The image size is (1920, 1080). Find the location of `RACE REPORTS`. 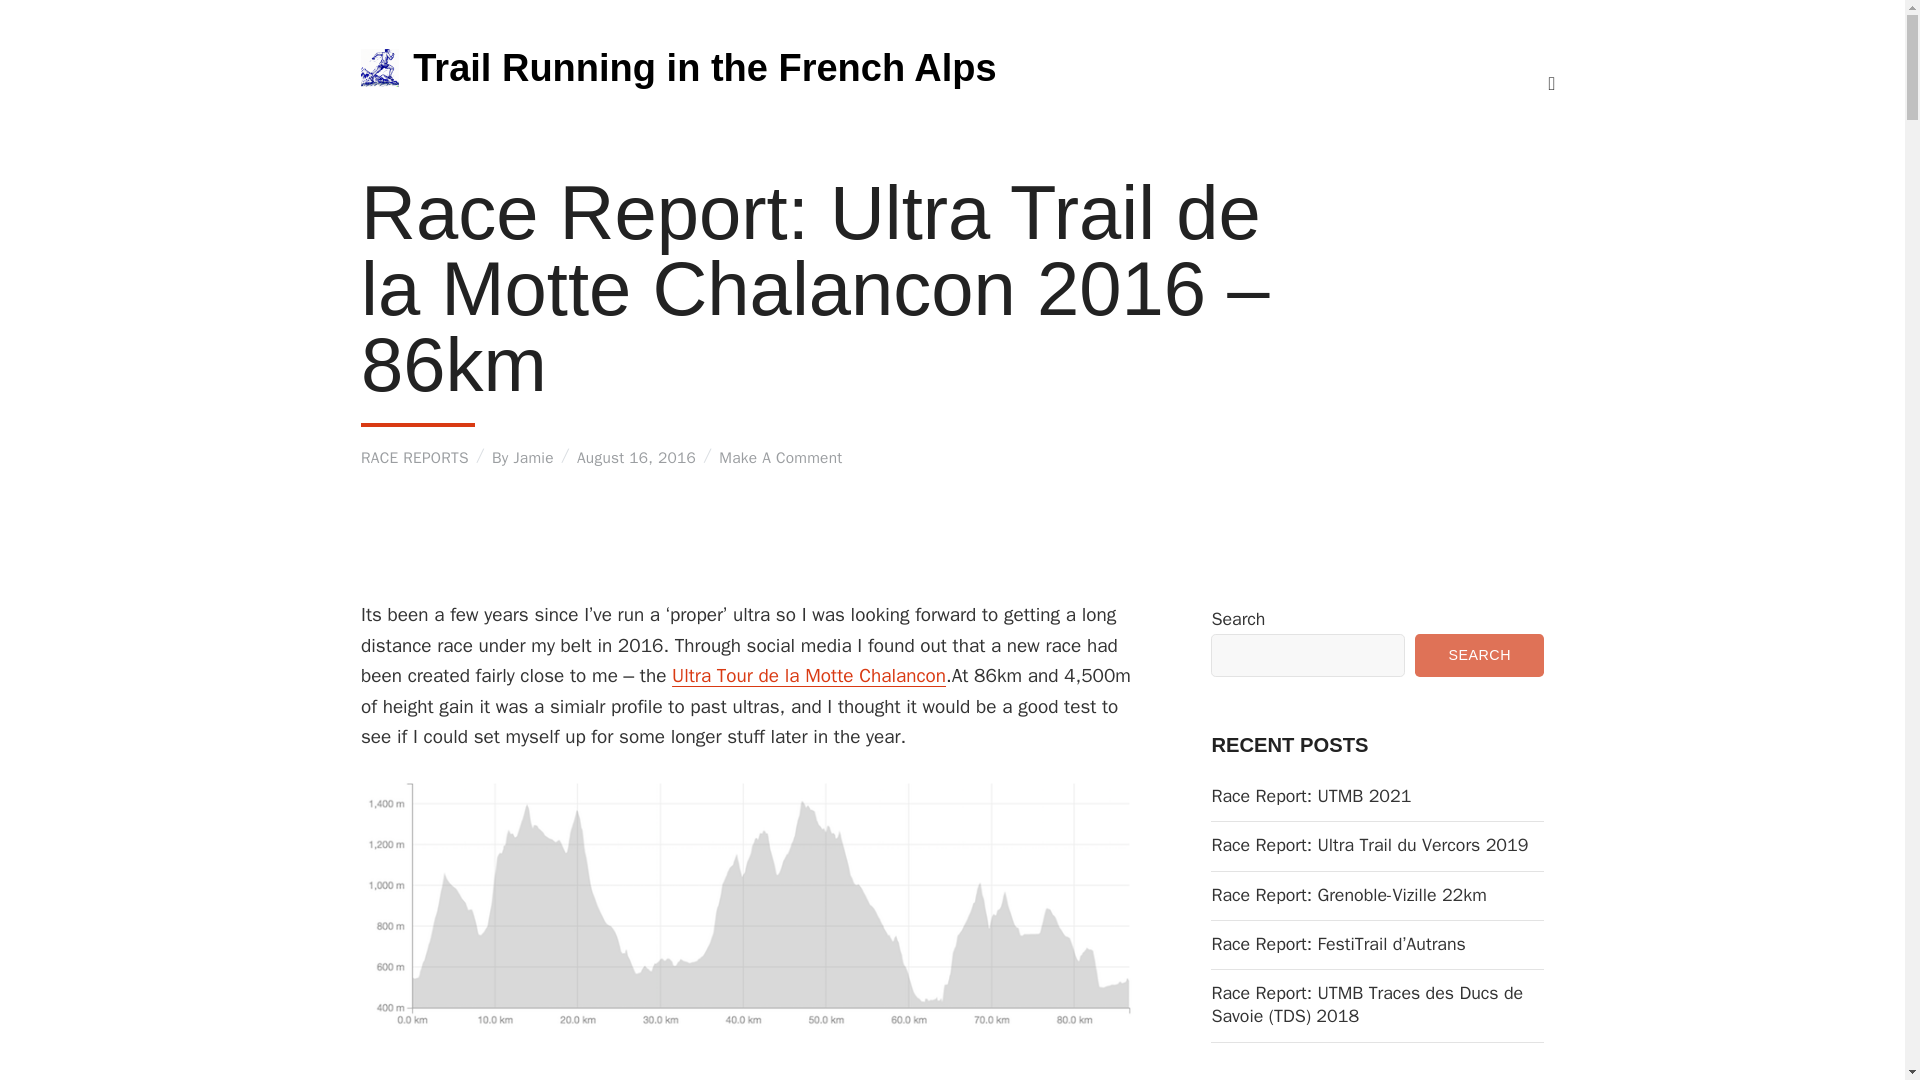

RACE REPORTS is located at coordinates (414, 458).